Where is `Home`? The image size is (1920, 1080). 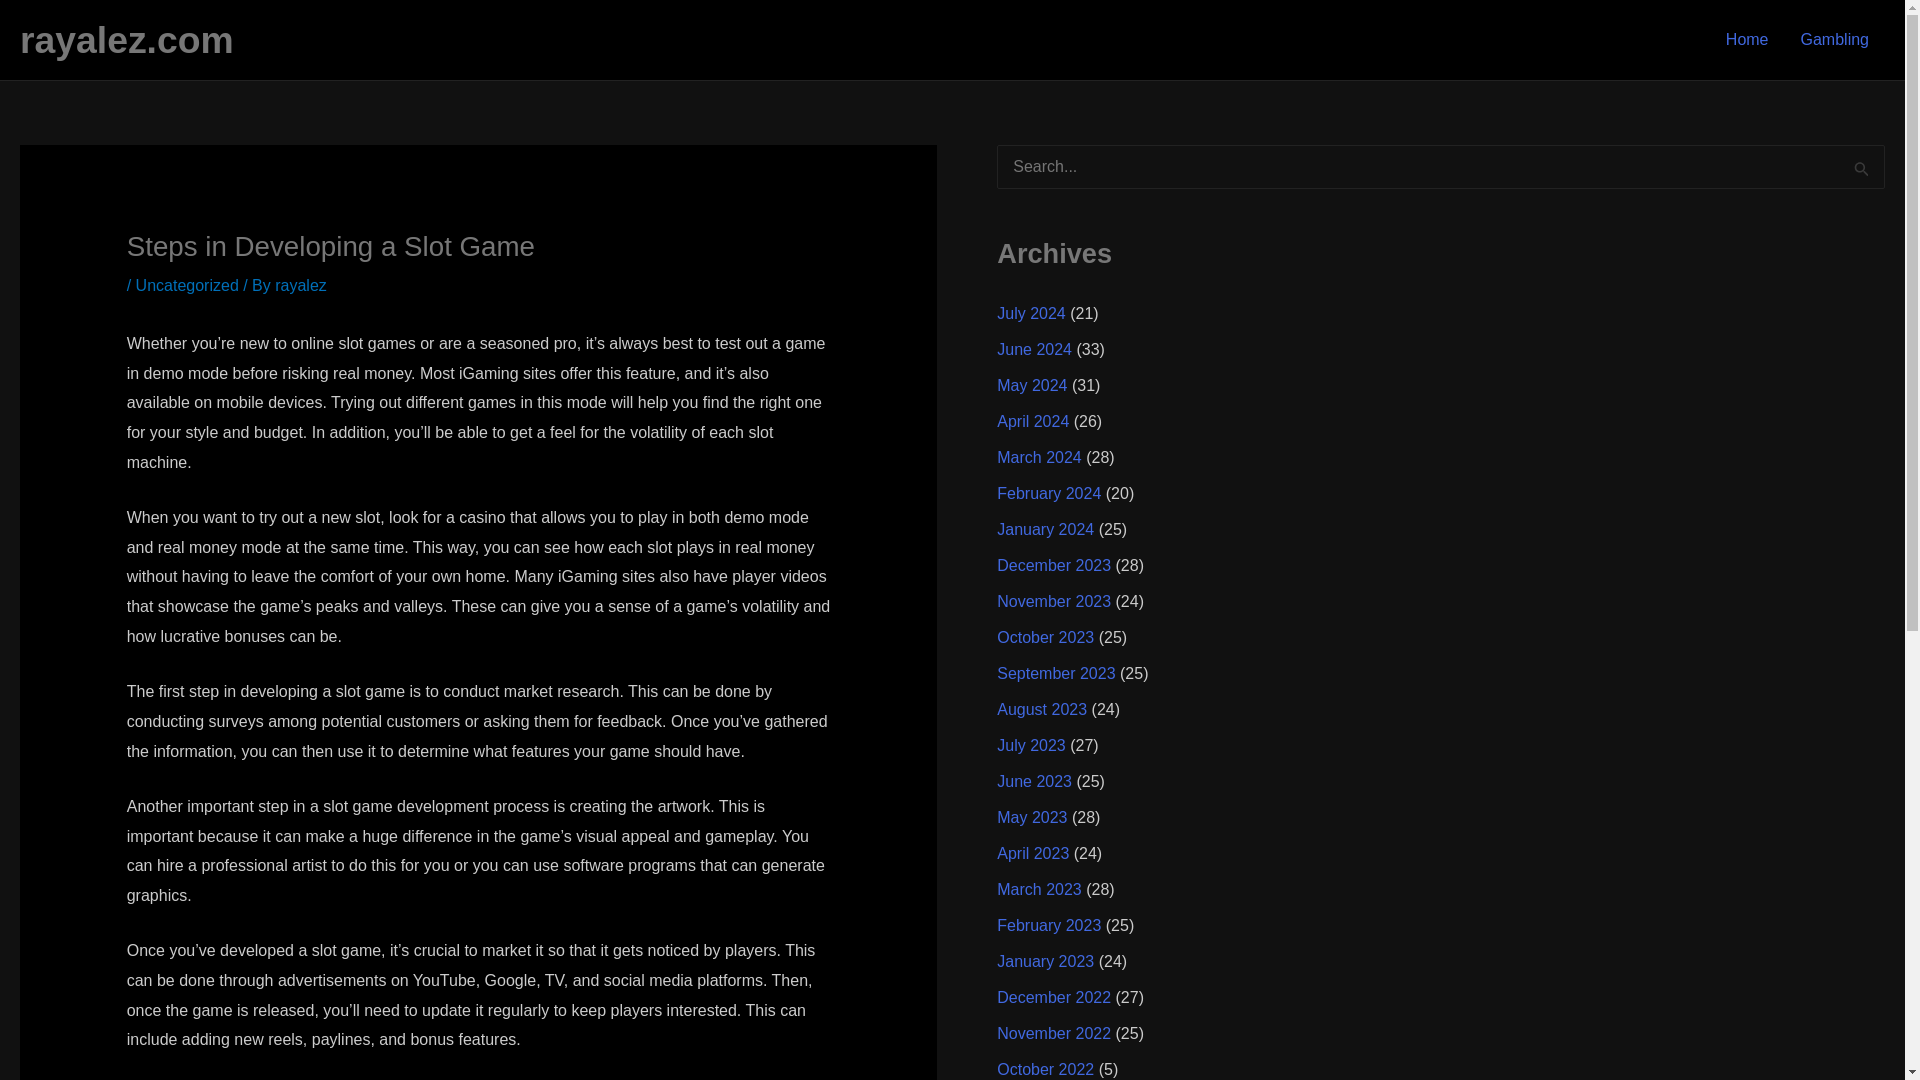
Home is located at coordinates (1748, 40).